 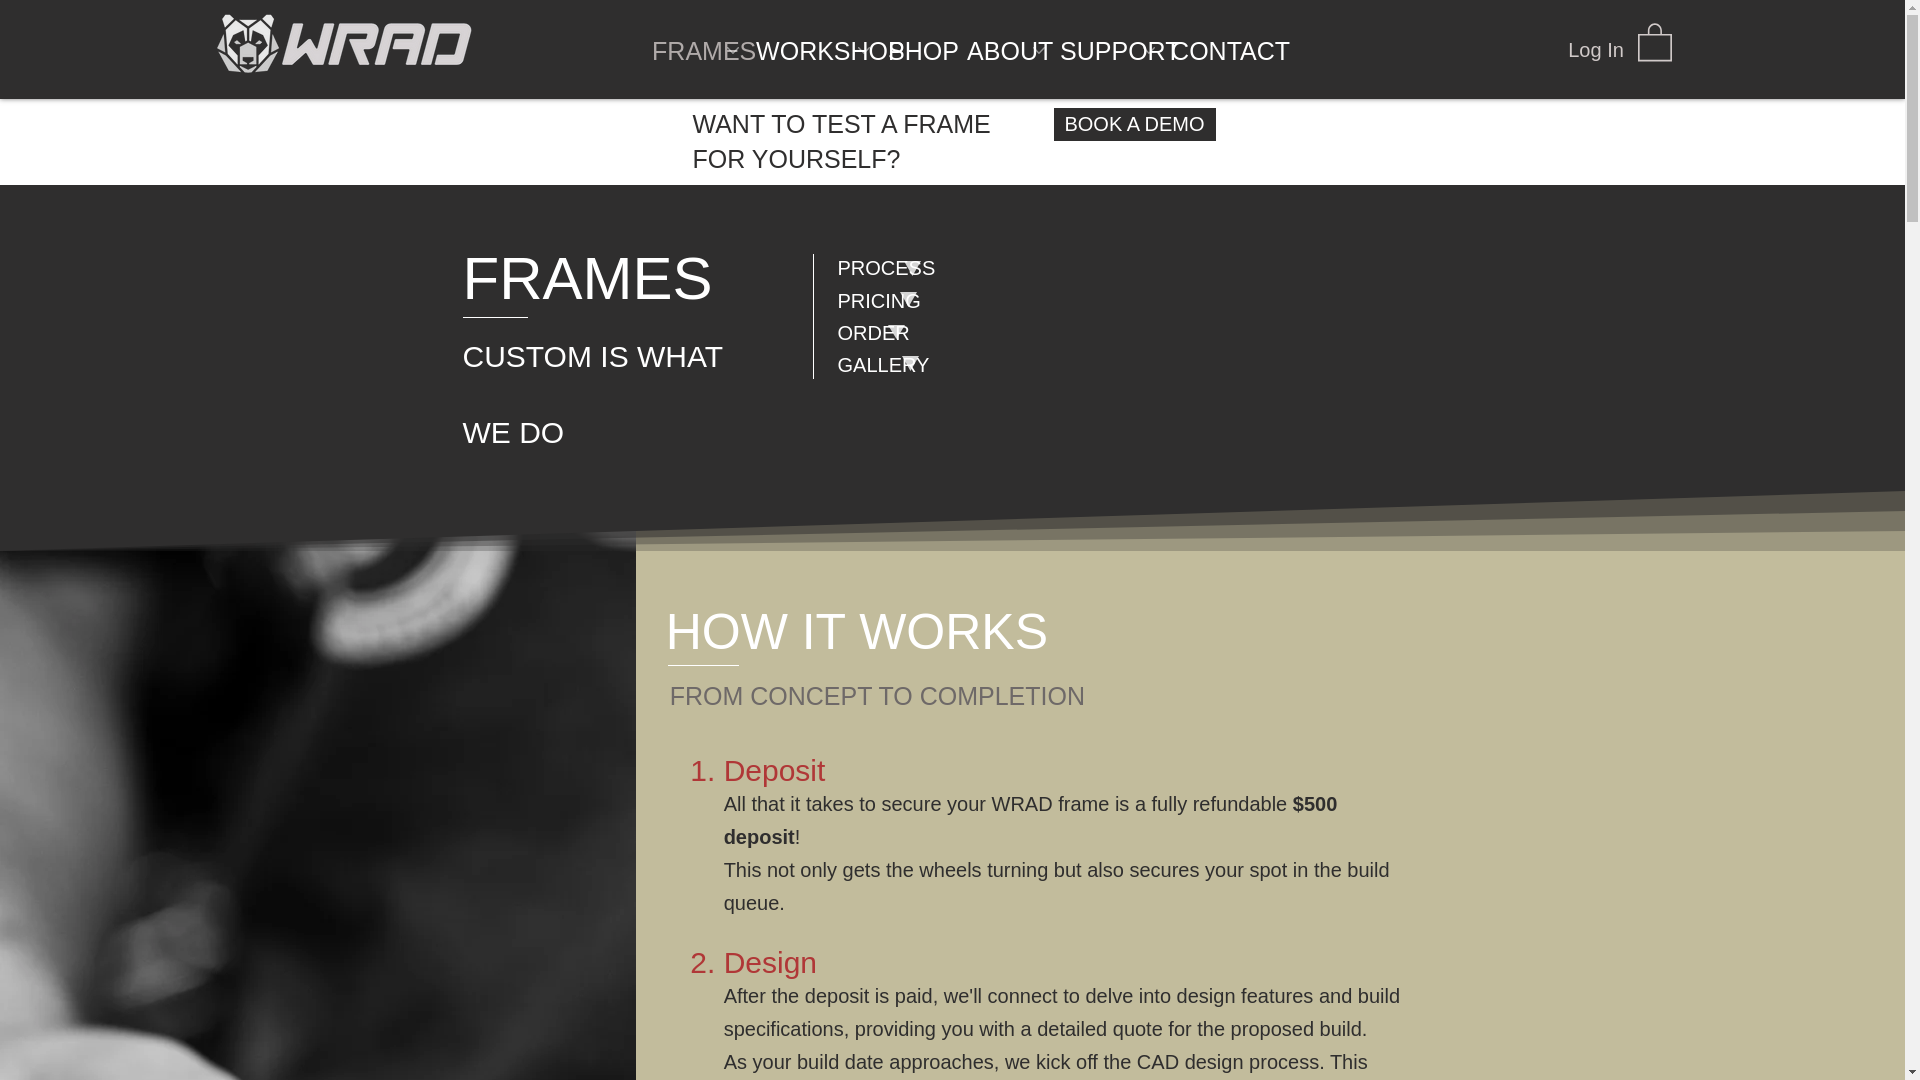 I want to click on WORKSHOP, so click(x=809, y=48).